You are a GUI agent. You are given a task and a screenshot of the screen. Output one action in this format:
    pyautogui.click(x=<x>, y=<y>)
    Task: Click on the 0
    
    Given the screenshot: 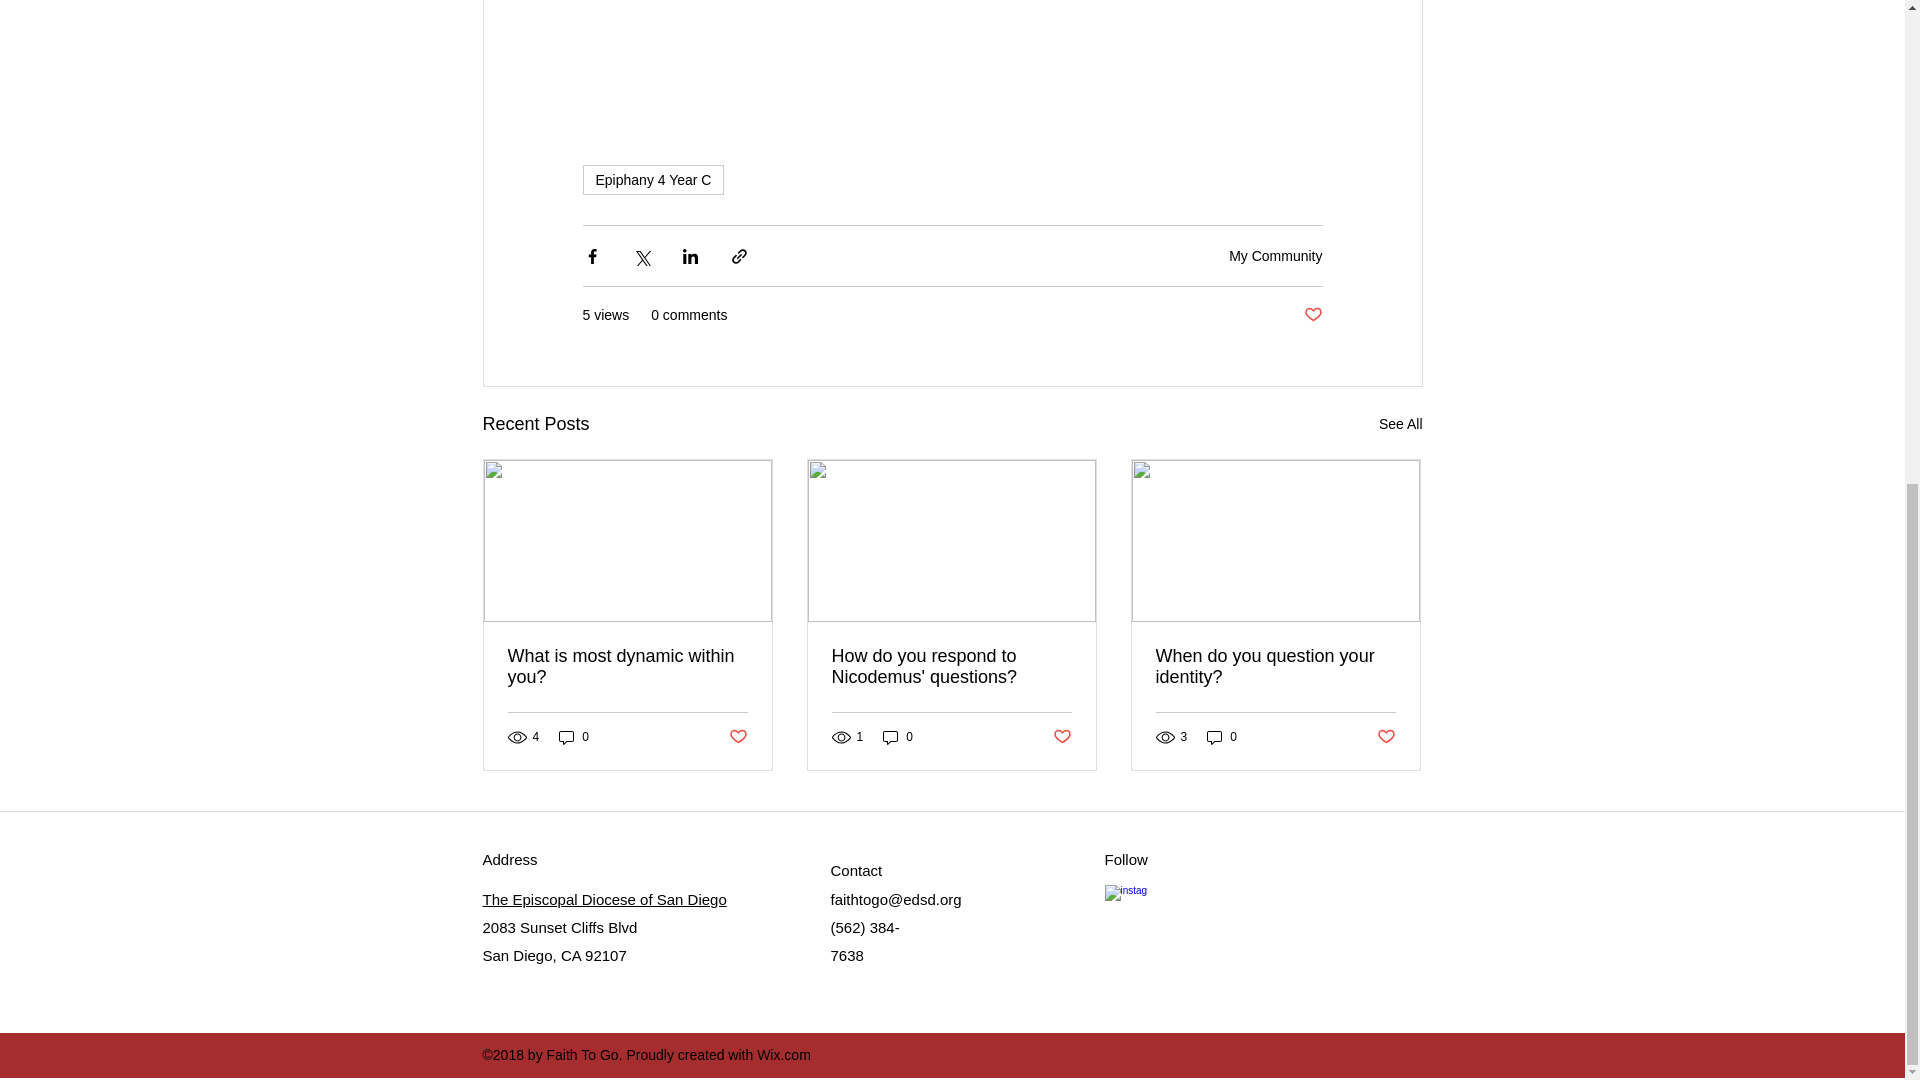 What is the action you would take?
    pyautogui.click(x=1222, y=736)
    